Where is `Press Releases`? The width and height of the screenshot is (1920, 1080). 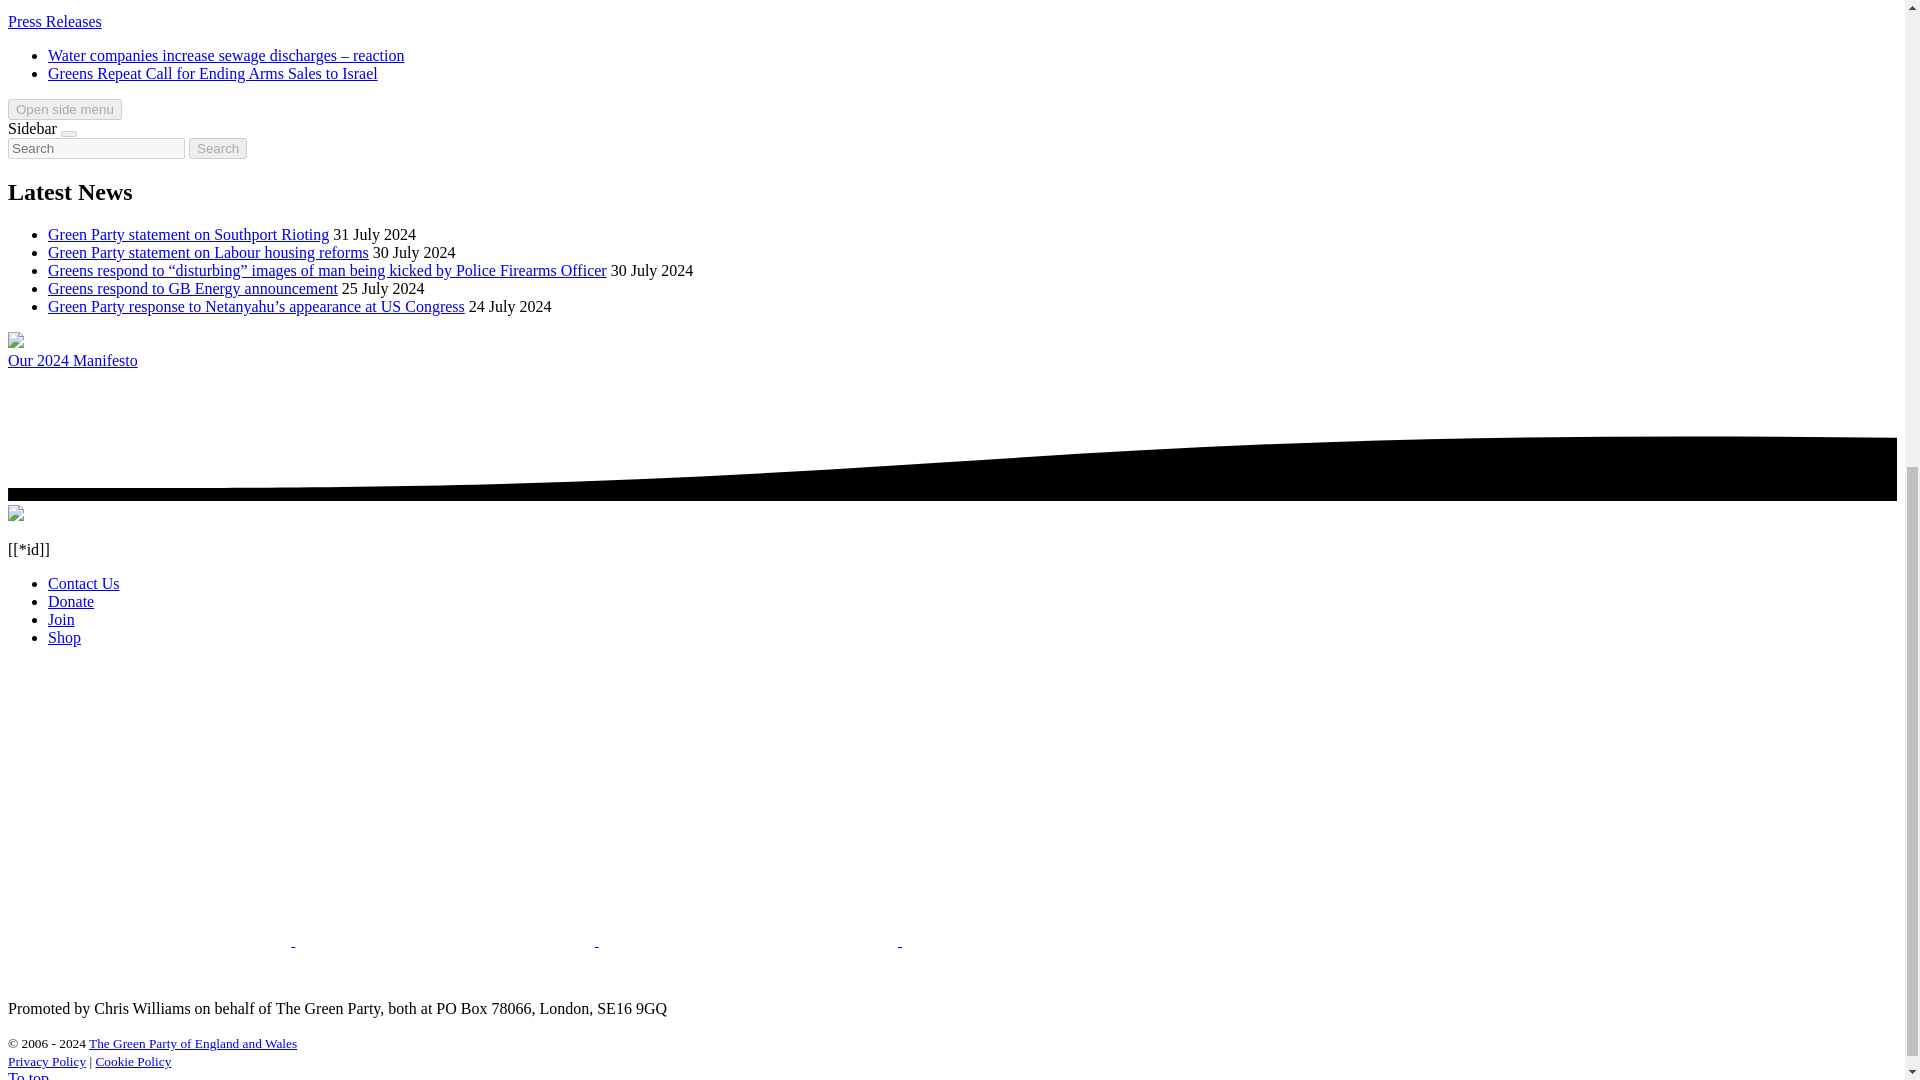 Press Releases is located at coordinates (54, 21).